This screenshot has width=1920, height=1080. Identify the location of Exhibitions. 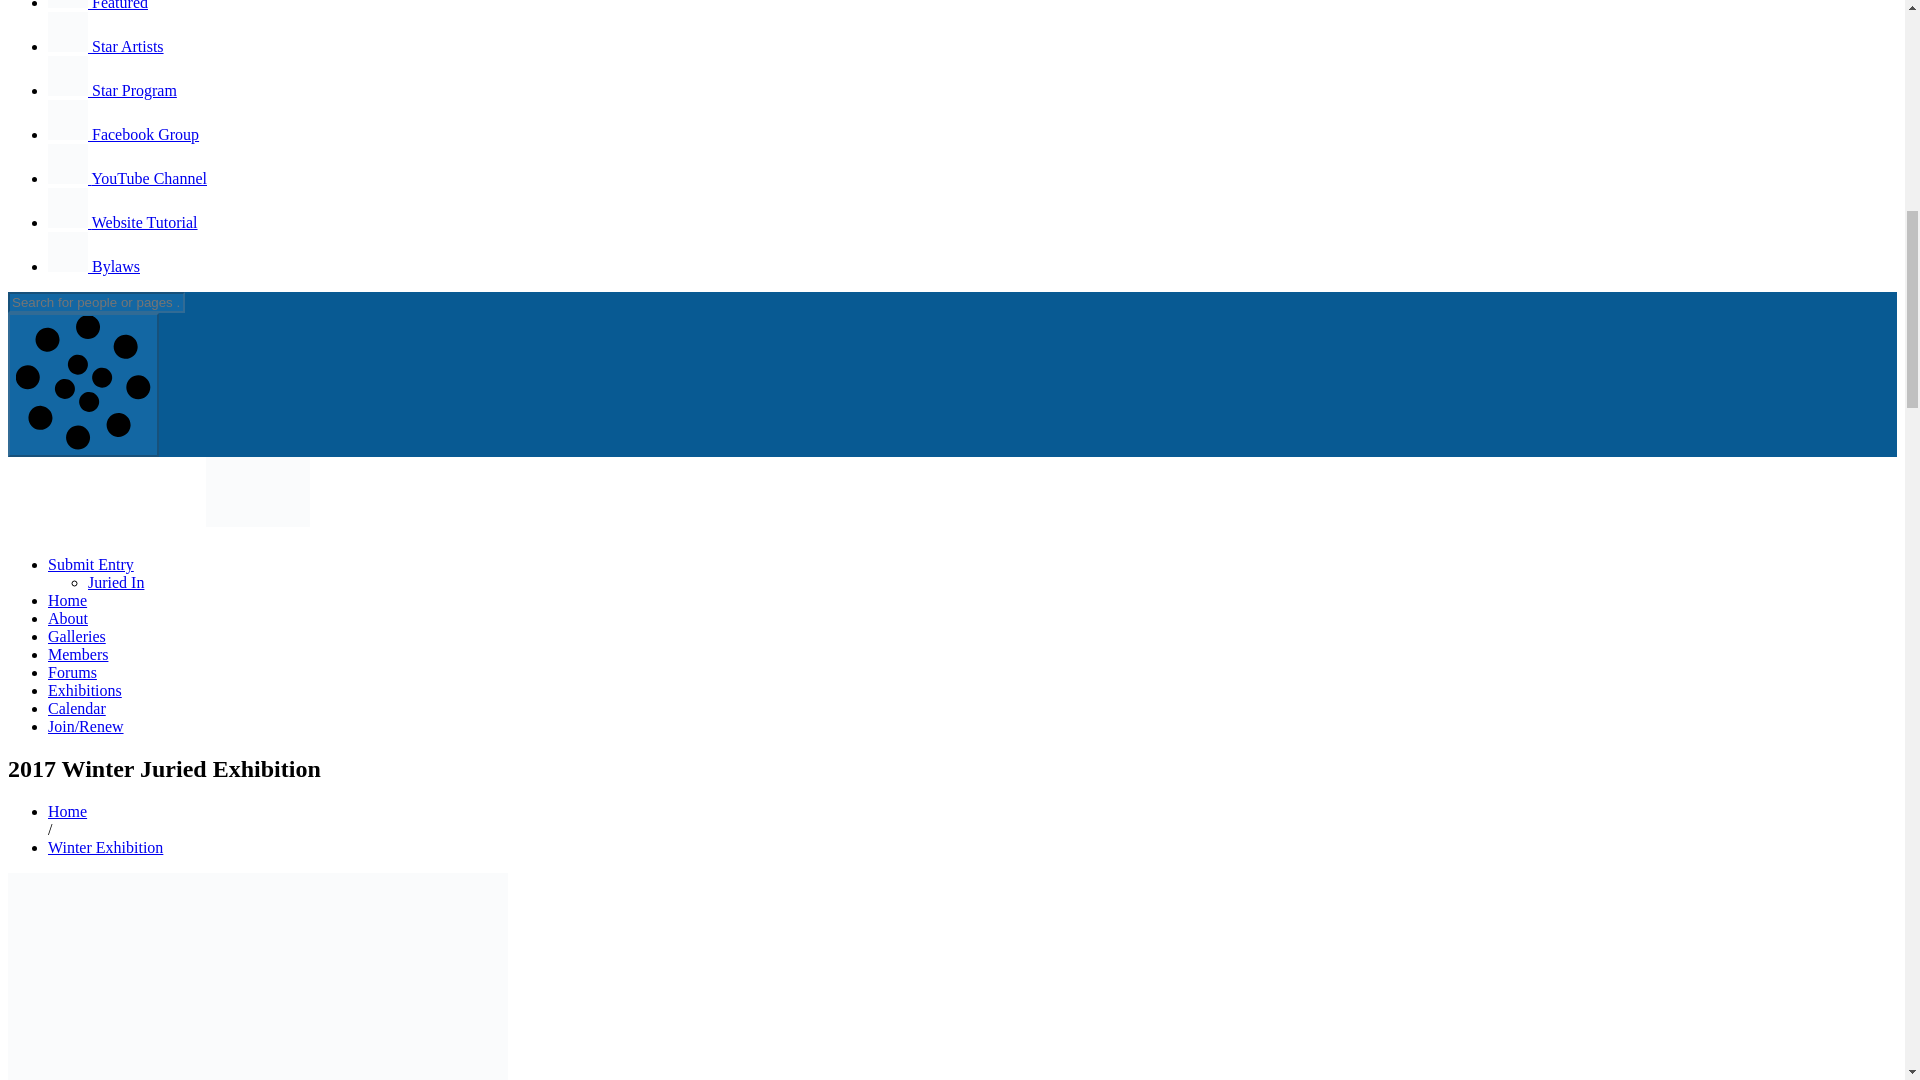
(85, 690).